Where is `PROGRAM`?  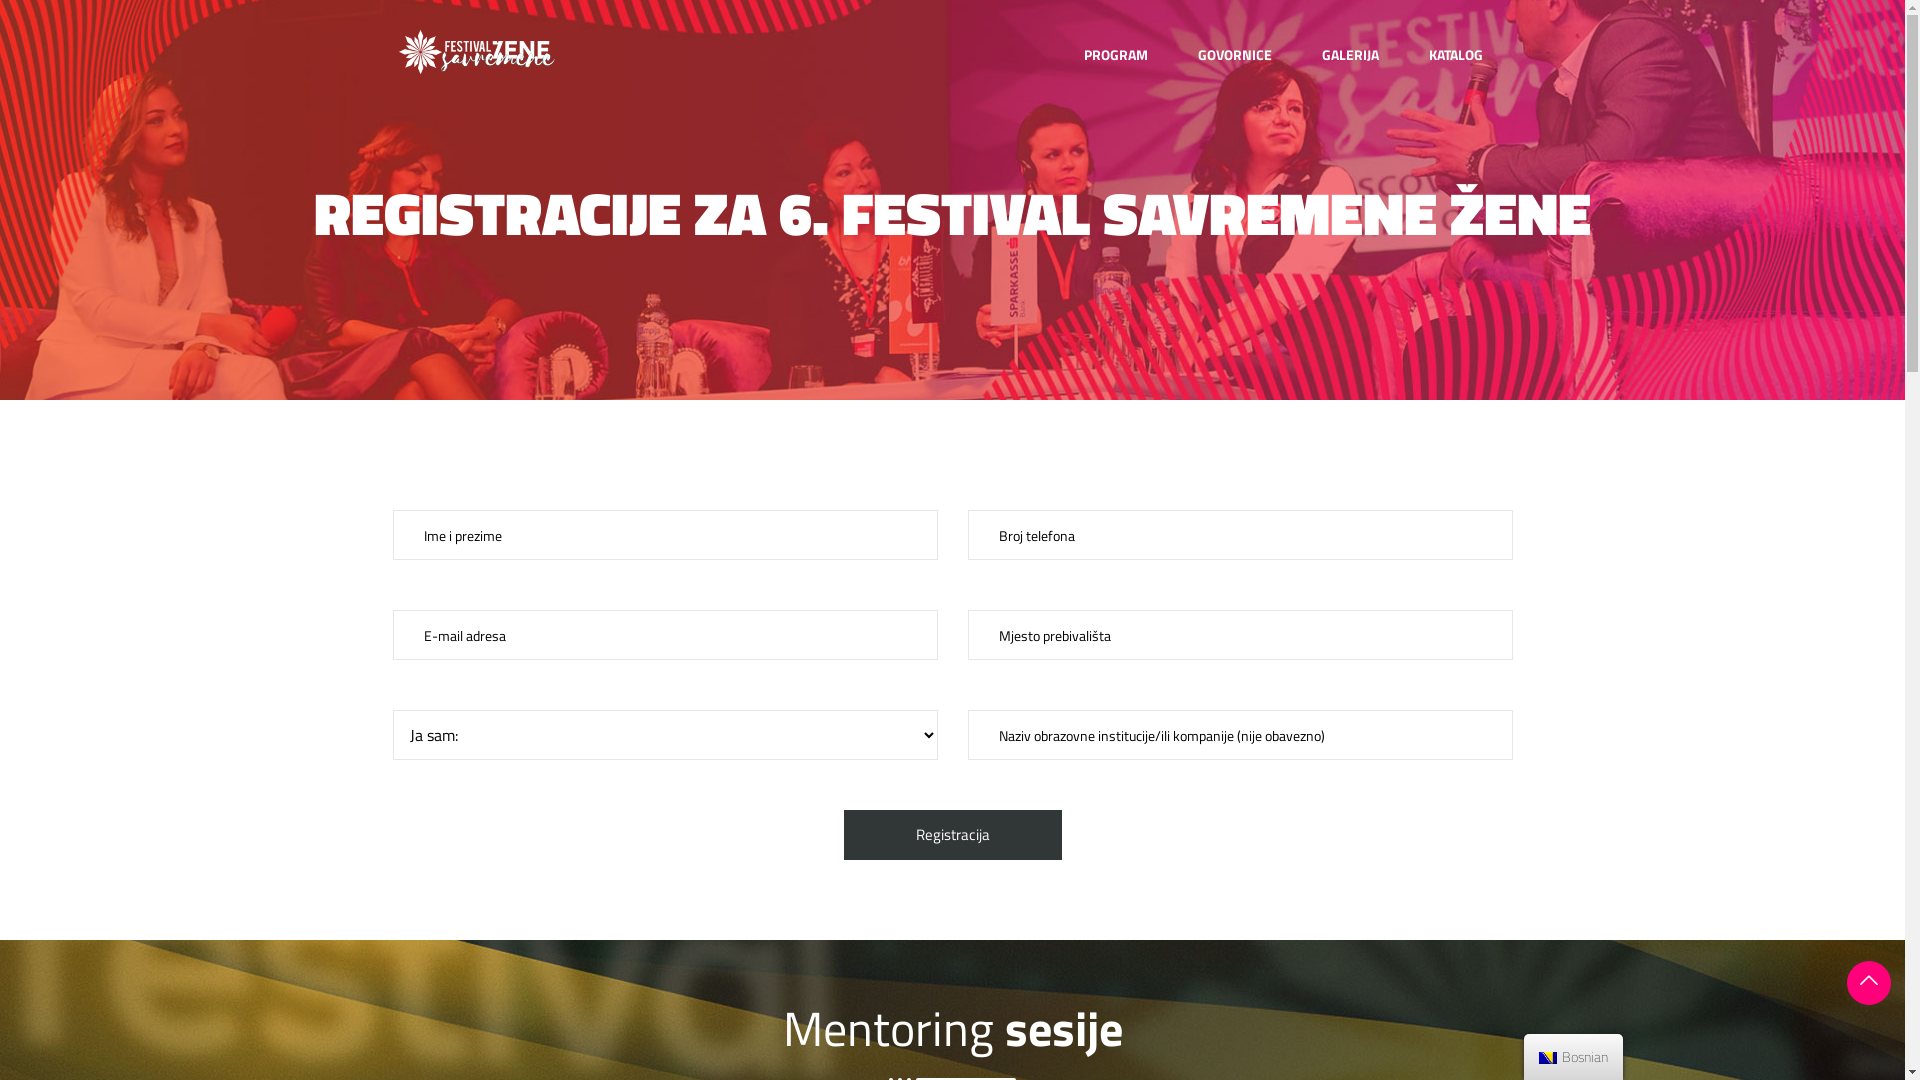
PROGRAM is located at coordinates (1115, 55).